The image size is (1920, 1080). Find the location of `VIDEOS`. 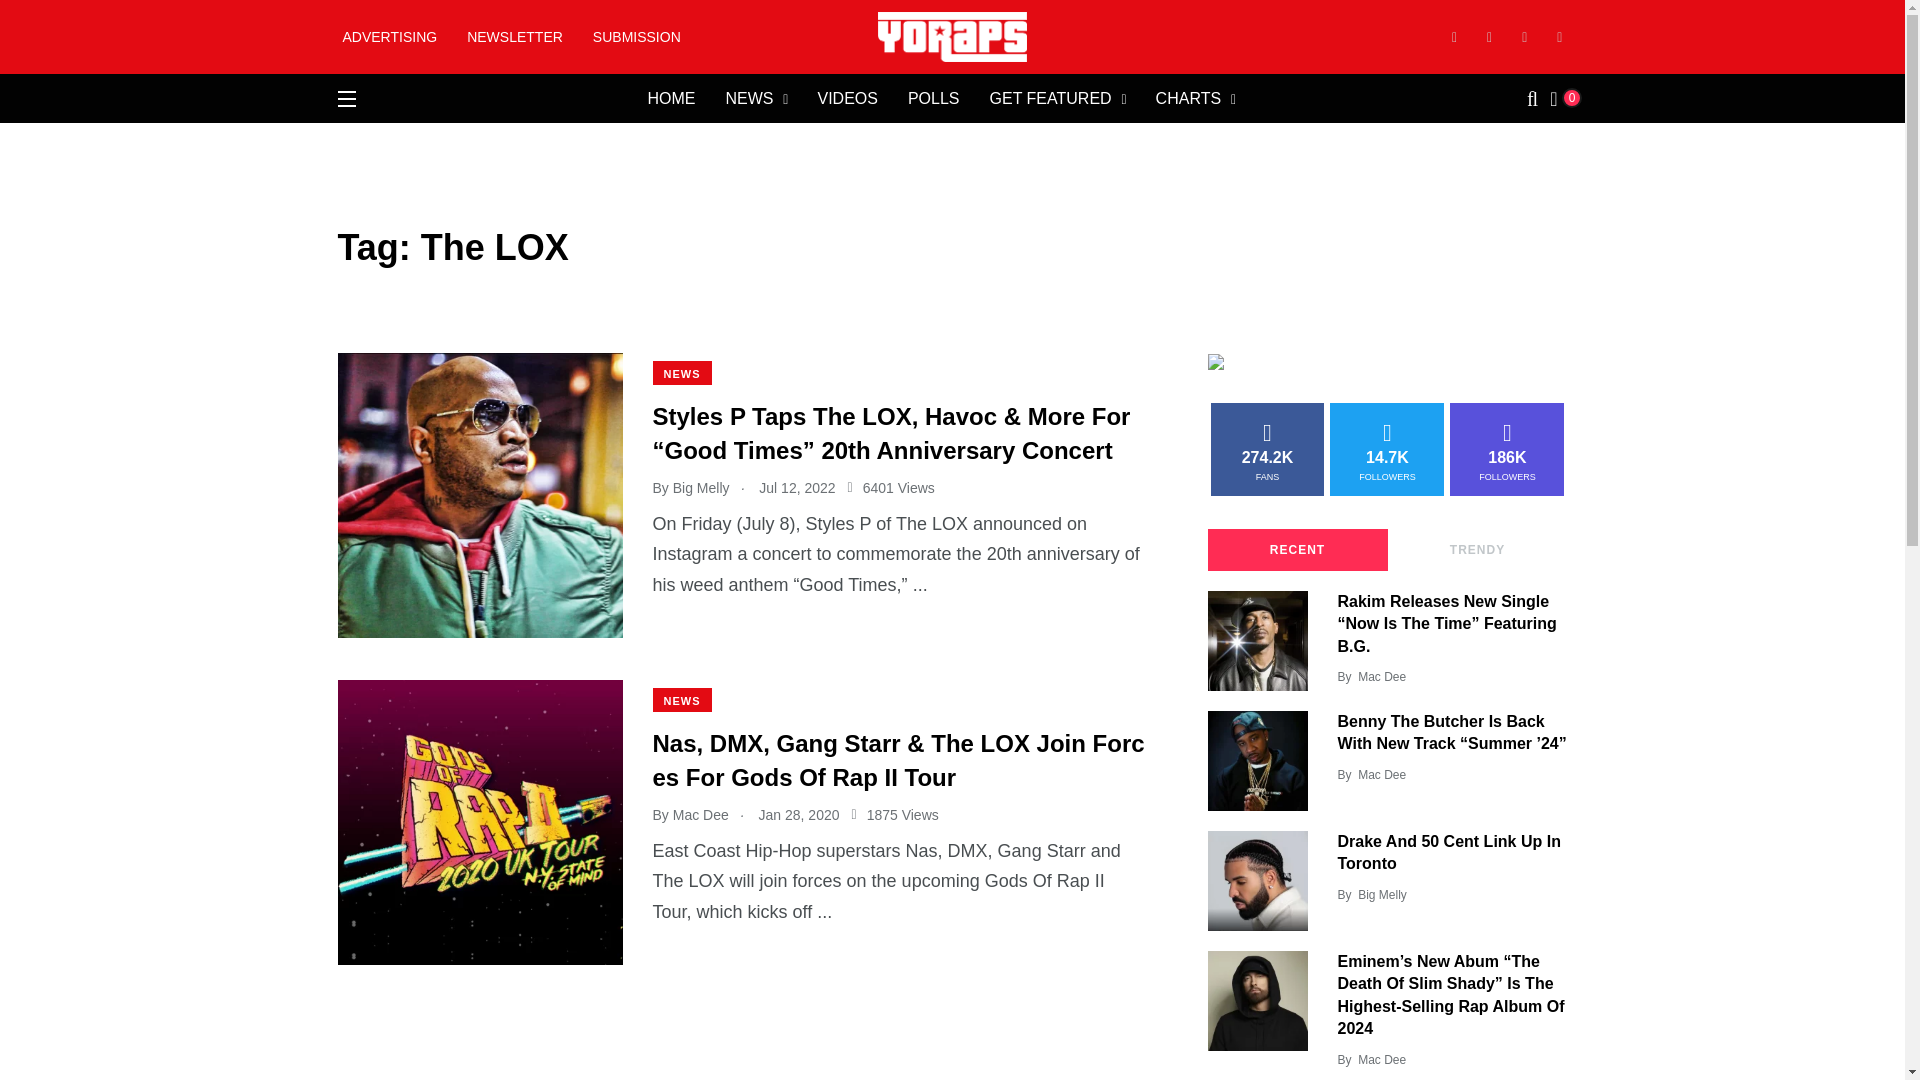

VIDEOS is located at coordinates (847, 99).